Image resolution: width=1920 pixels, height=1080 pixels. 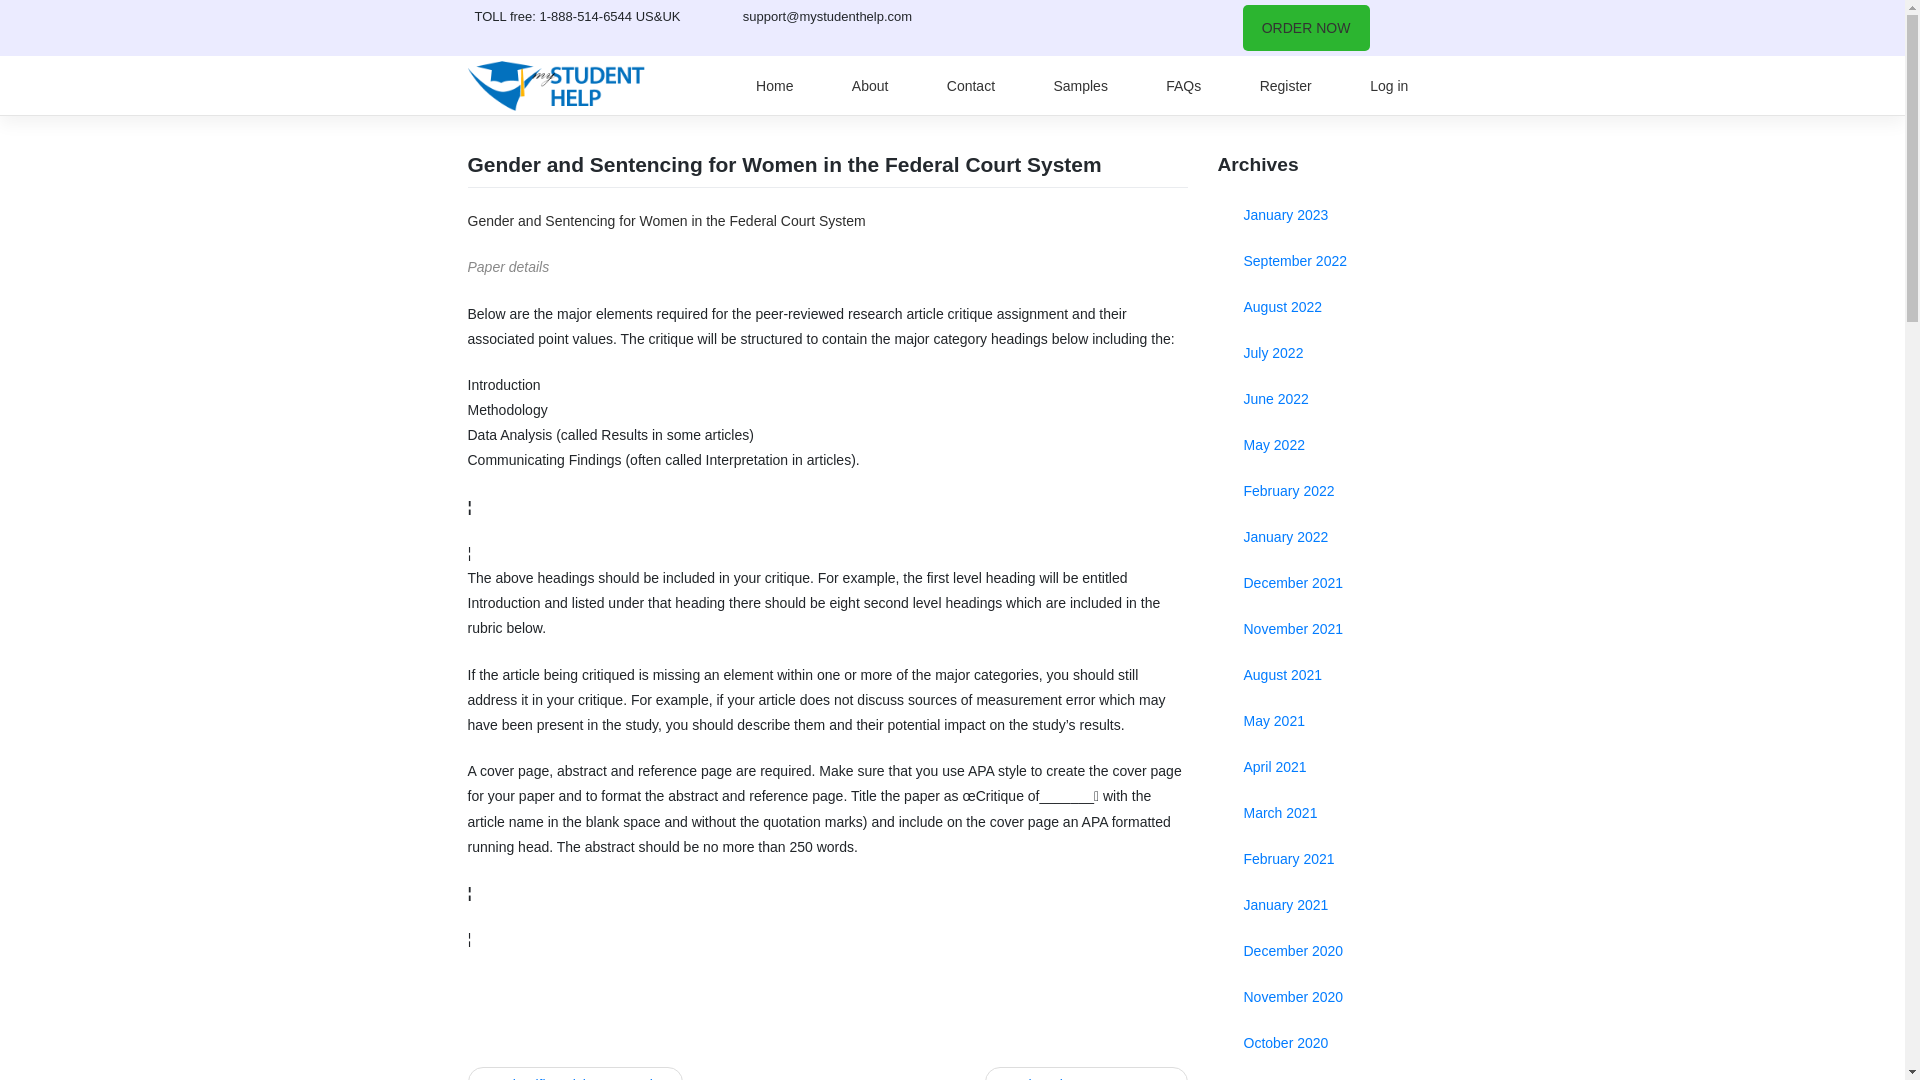 I want to click on Home, so click(x=774, y=86).